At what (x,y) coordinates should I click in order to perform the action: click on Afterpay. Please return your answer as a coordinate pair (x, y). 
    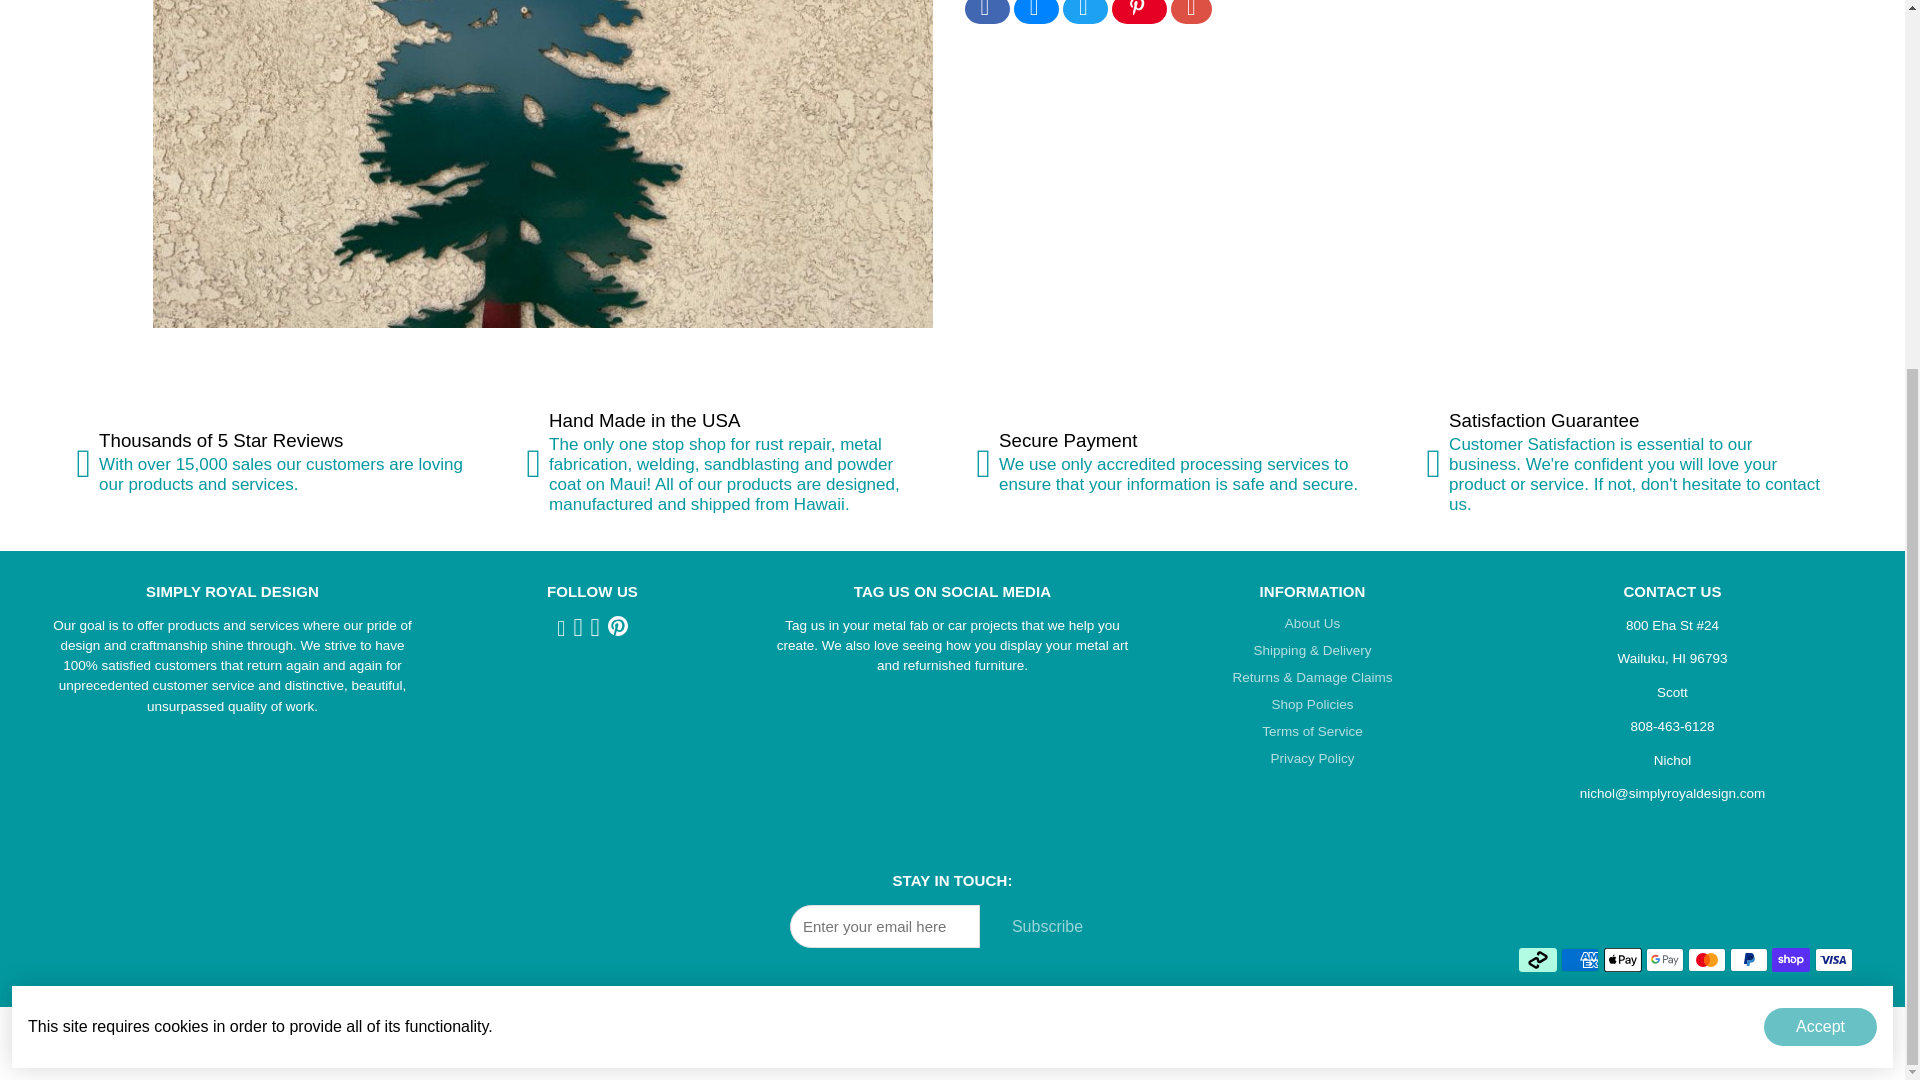
    Looking at the image, I should click on (1538, 960).